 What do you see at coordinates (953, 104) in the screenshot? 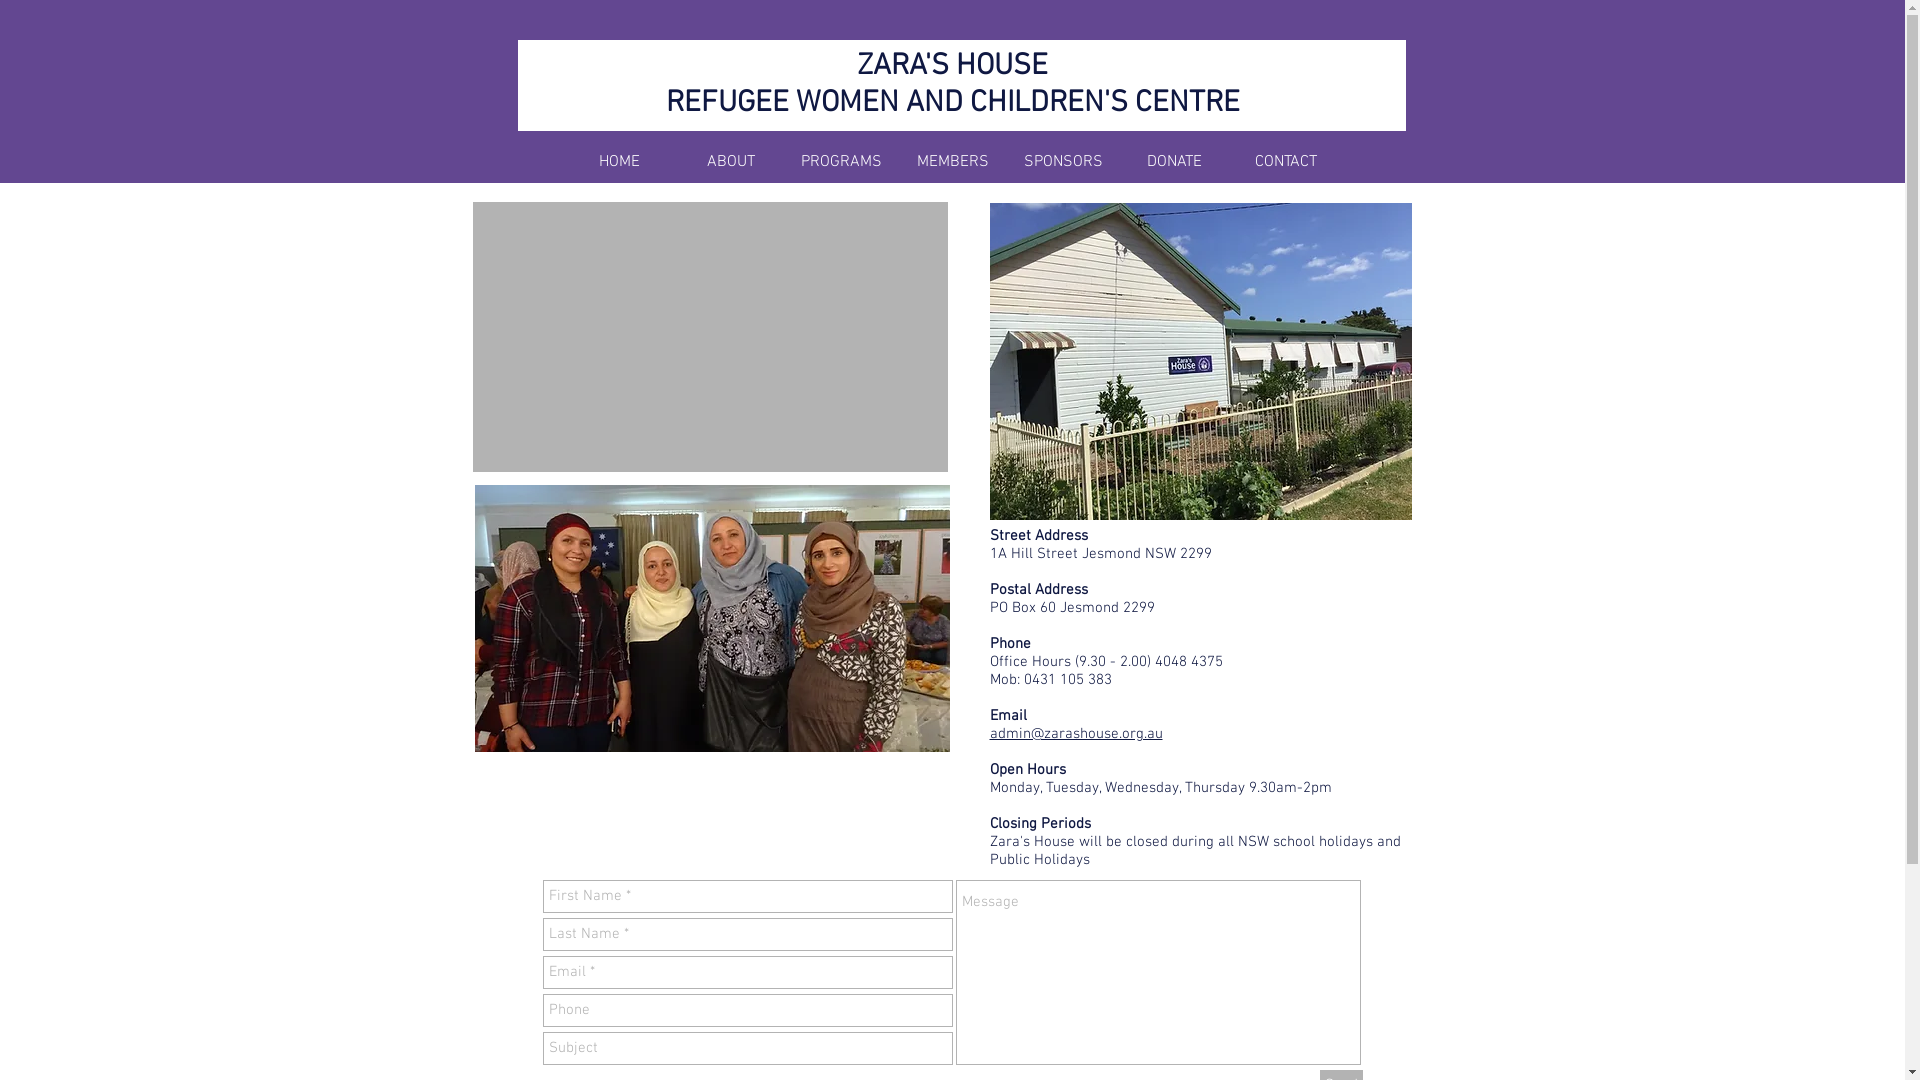
I see `REFUGEE WOMEN AND CHILDREN'S CENTRE` at bounding box center [953, 104].